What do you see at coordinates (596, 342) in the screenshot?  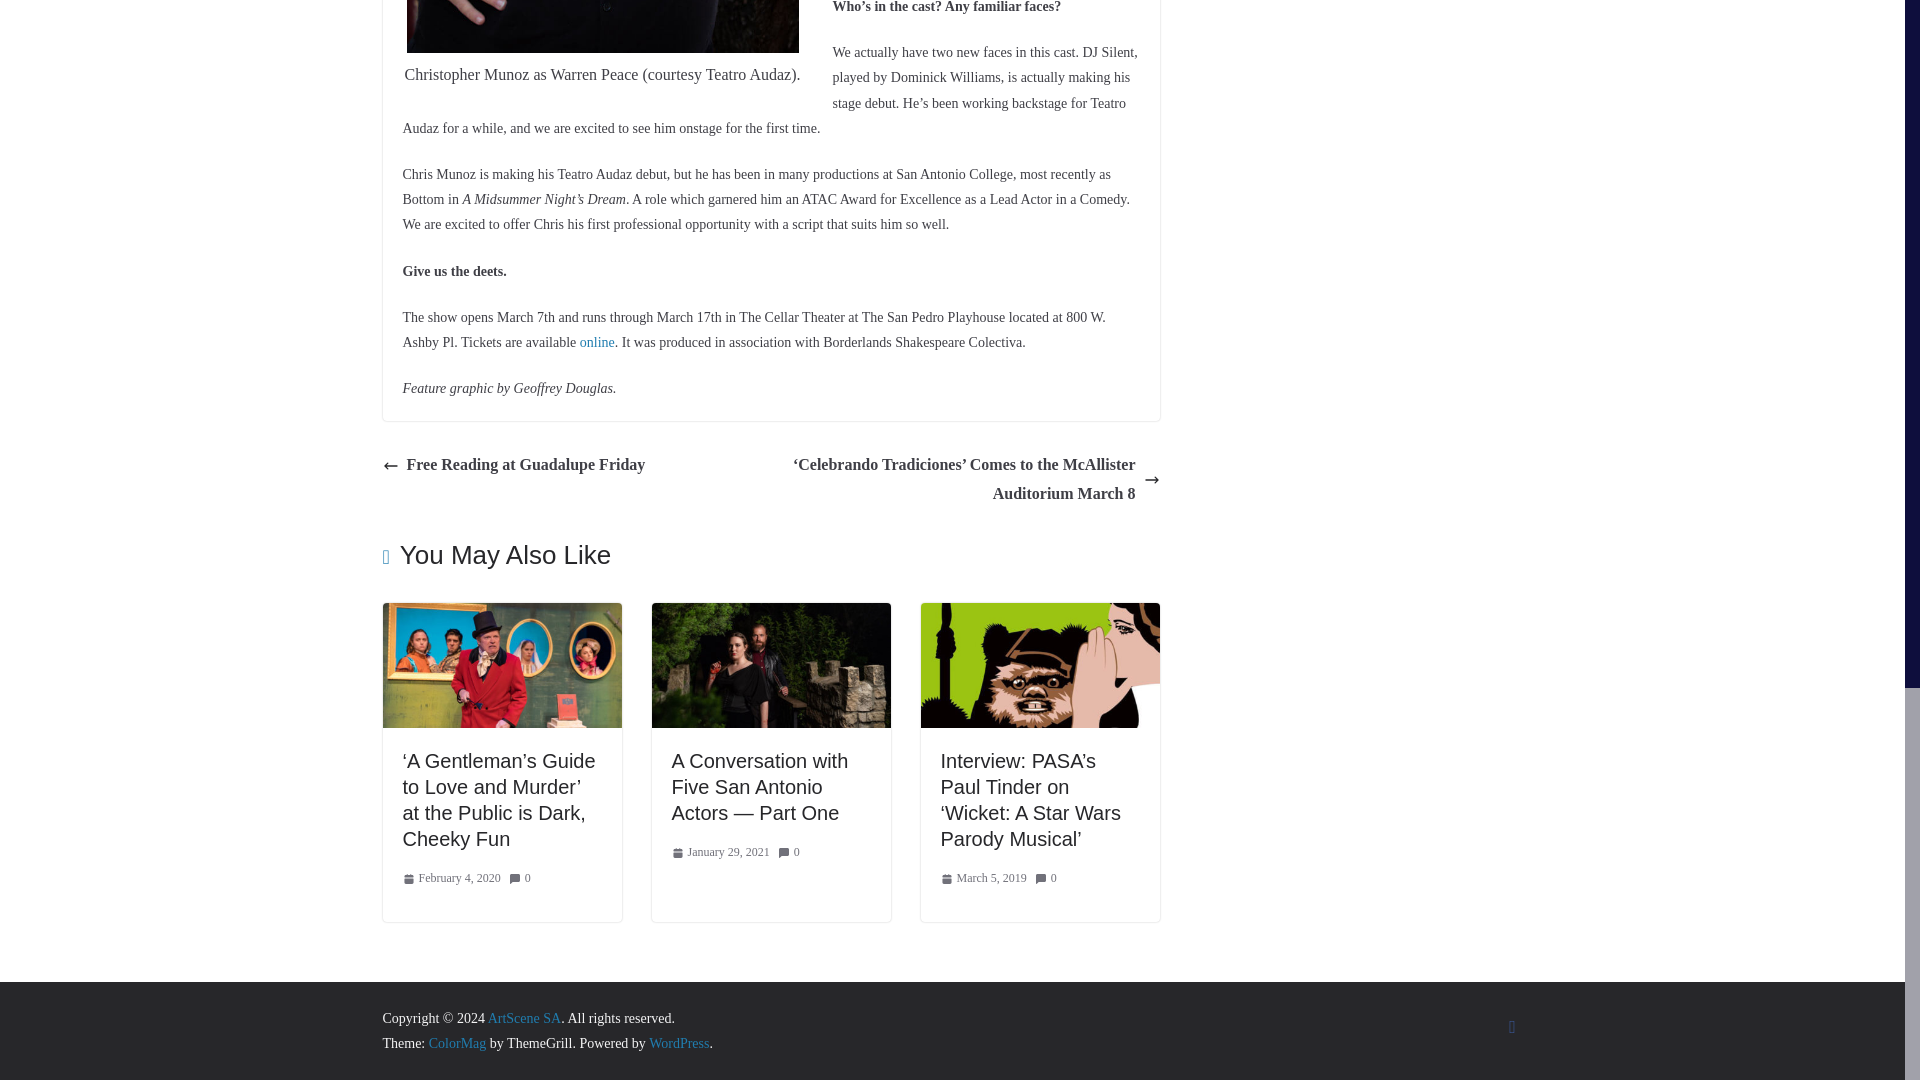 I see `online` at bounding box center [596, 342].